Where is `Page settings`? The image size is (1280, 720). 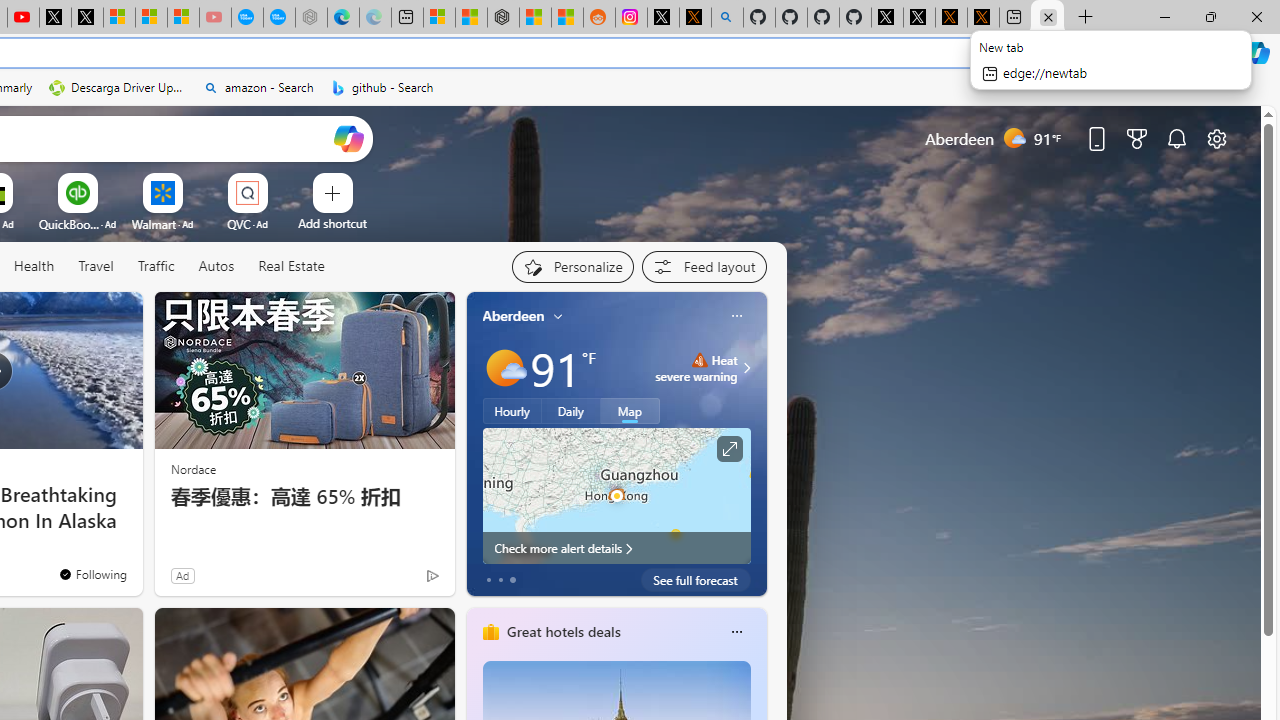 Page settings is located at coordinates (1216, 138).